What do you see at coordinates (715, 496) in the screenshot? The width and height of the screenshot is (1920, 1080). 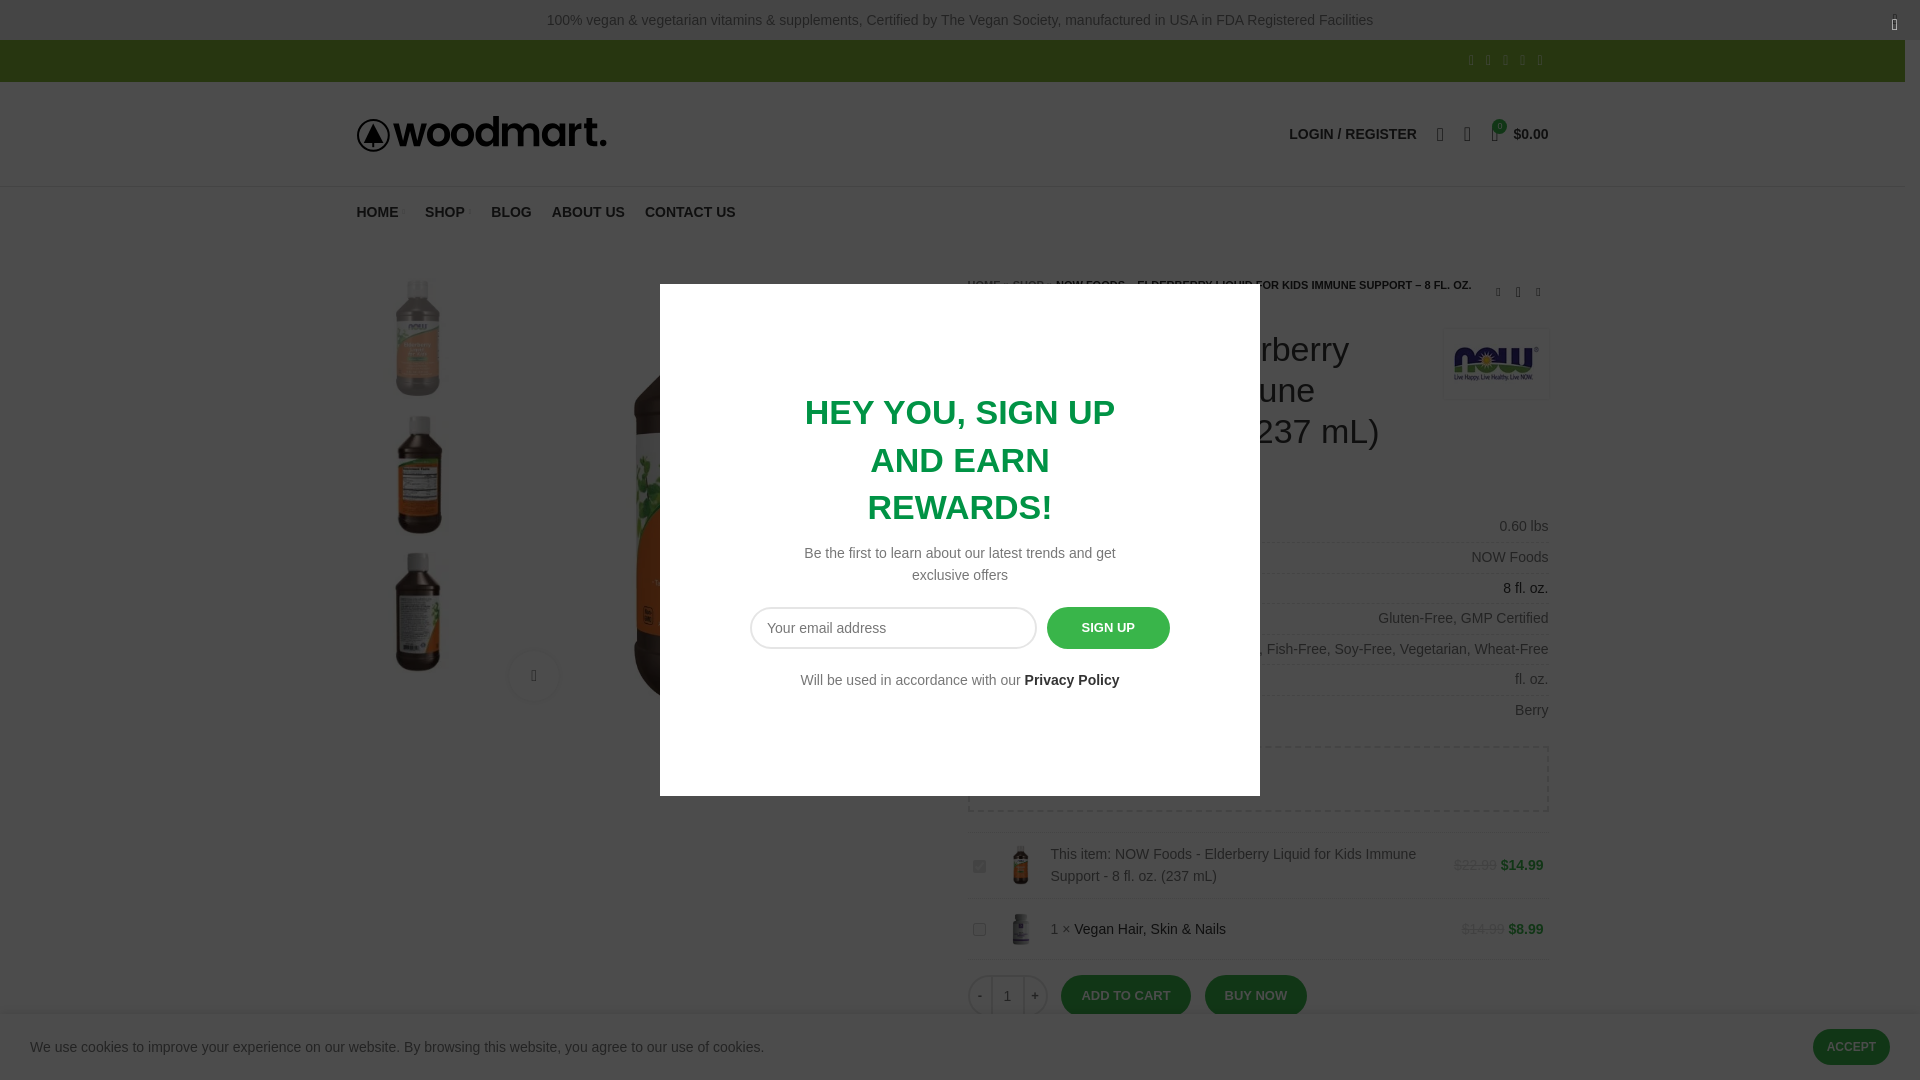 I see `elderberry-liquid-for-kids` at bounding box center [715, 496].